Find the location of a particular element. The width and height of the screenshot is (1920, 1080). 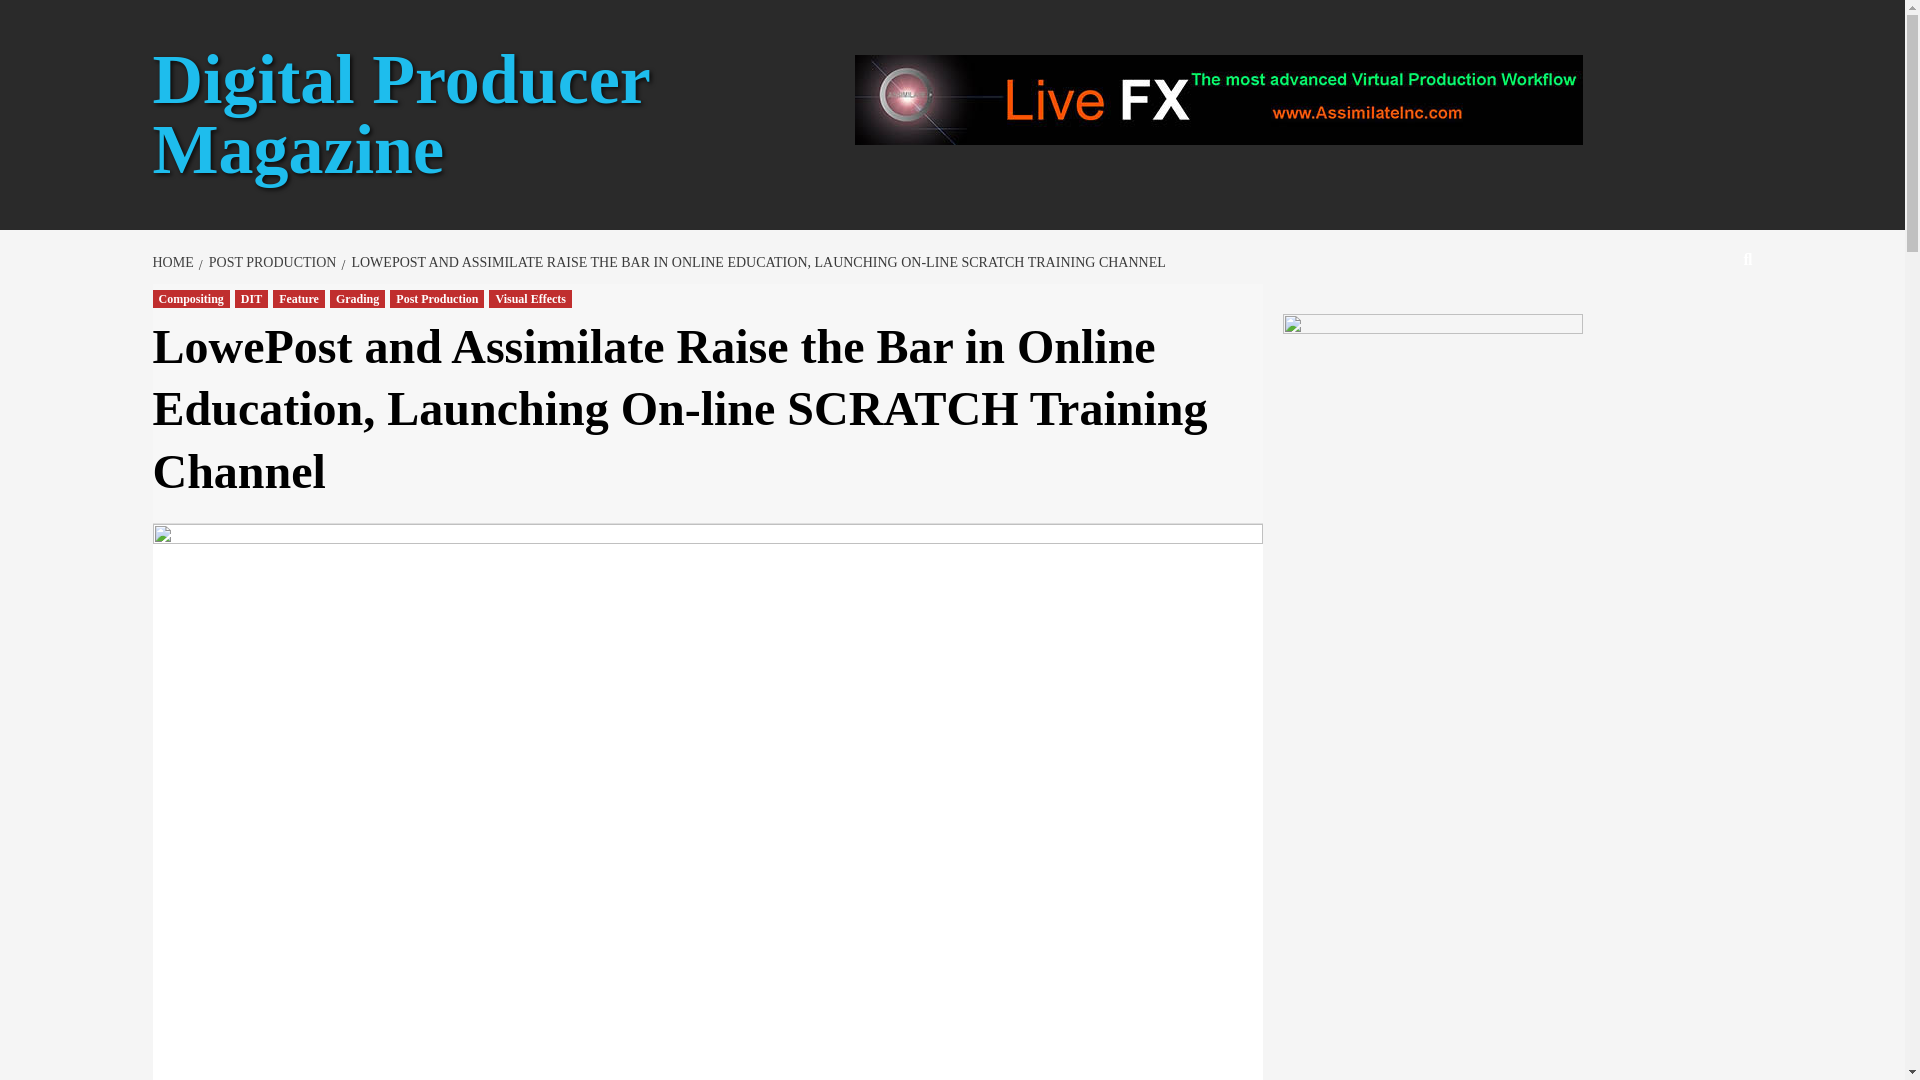

POST PRODUCTION is located at coordinates (270, 262).